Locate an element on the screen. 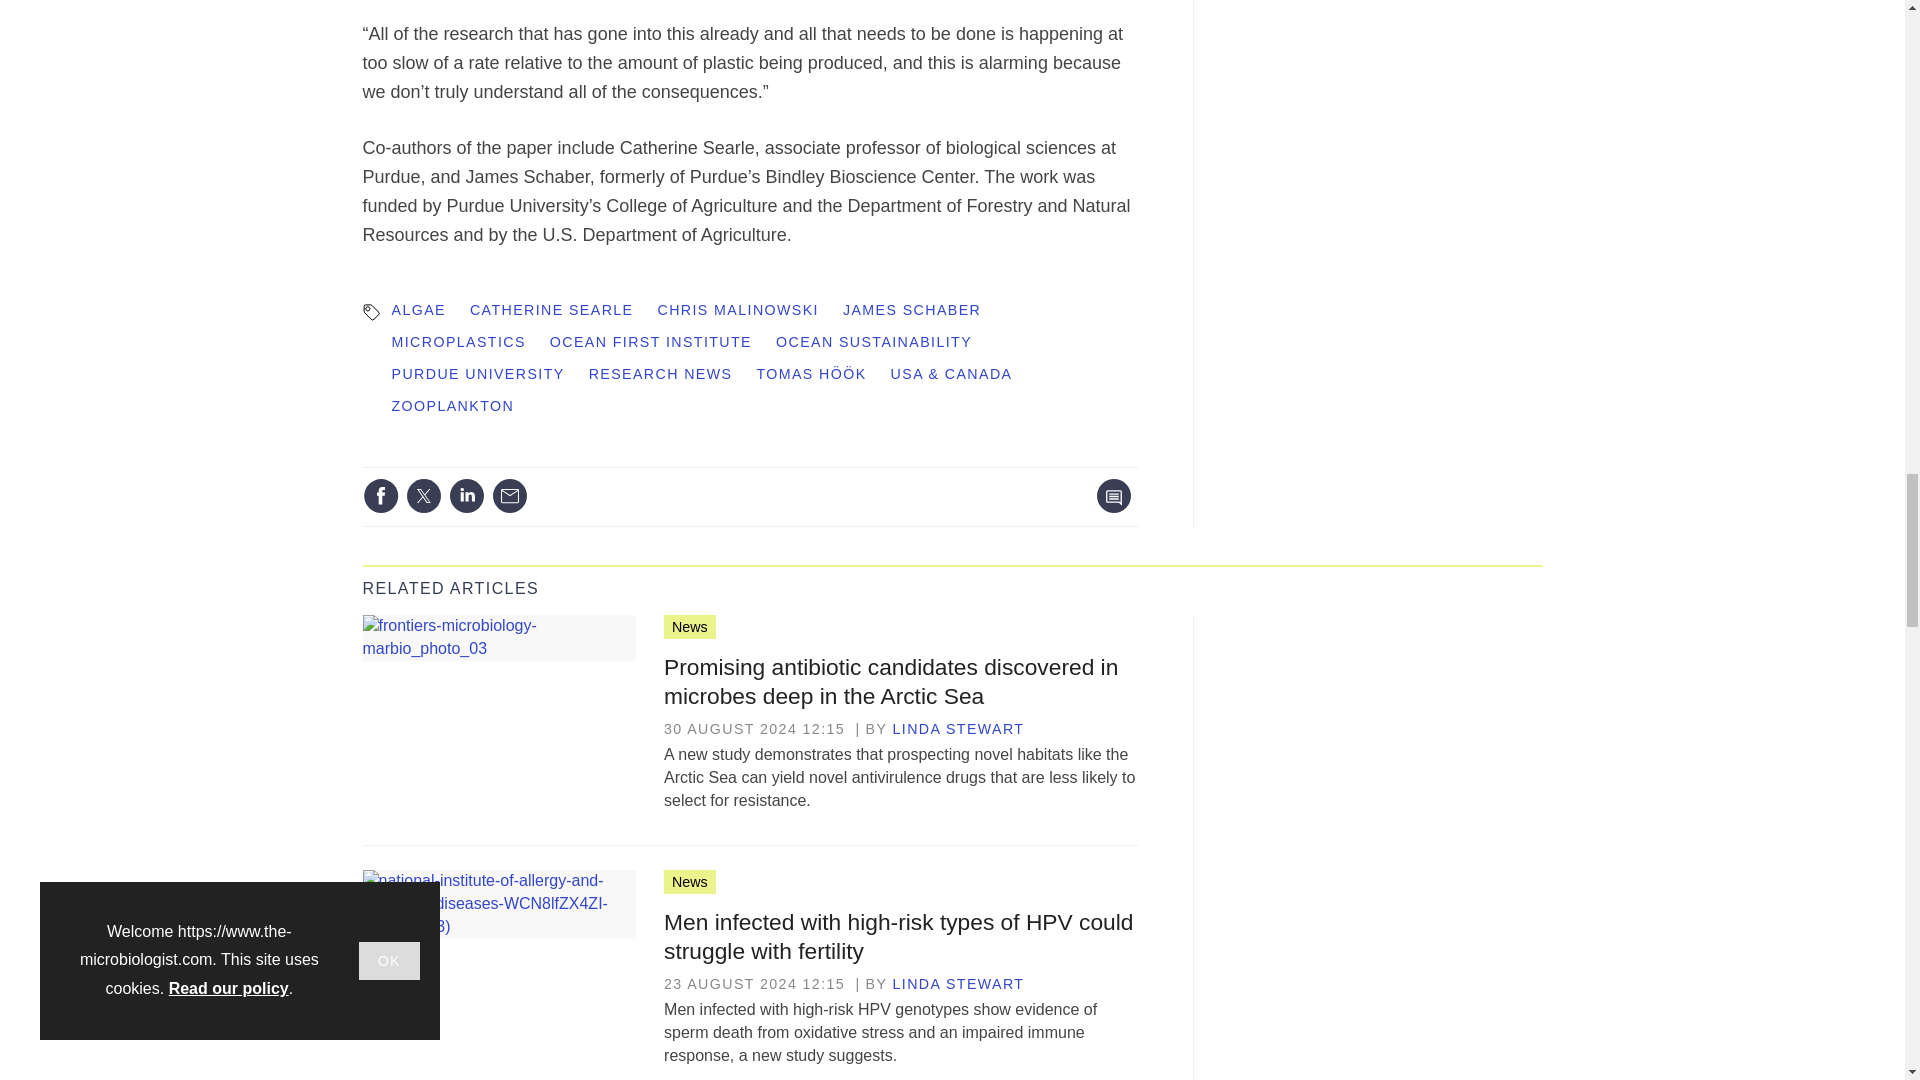  Email this article is located at coordinates (510, 496).